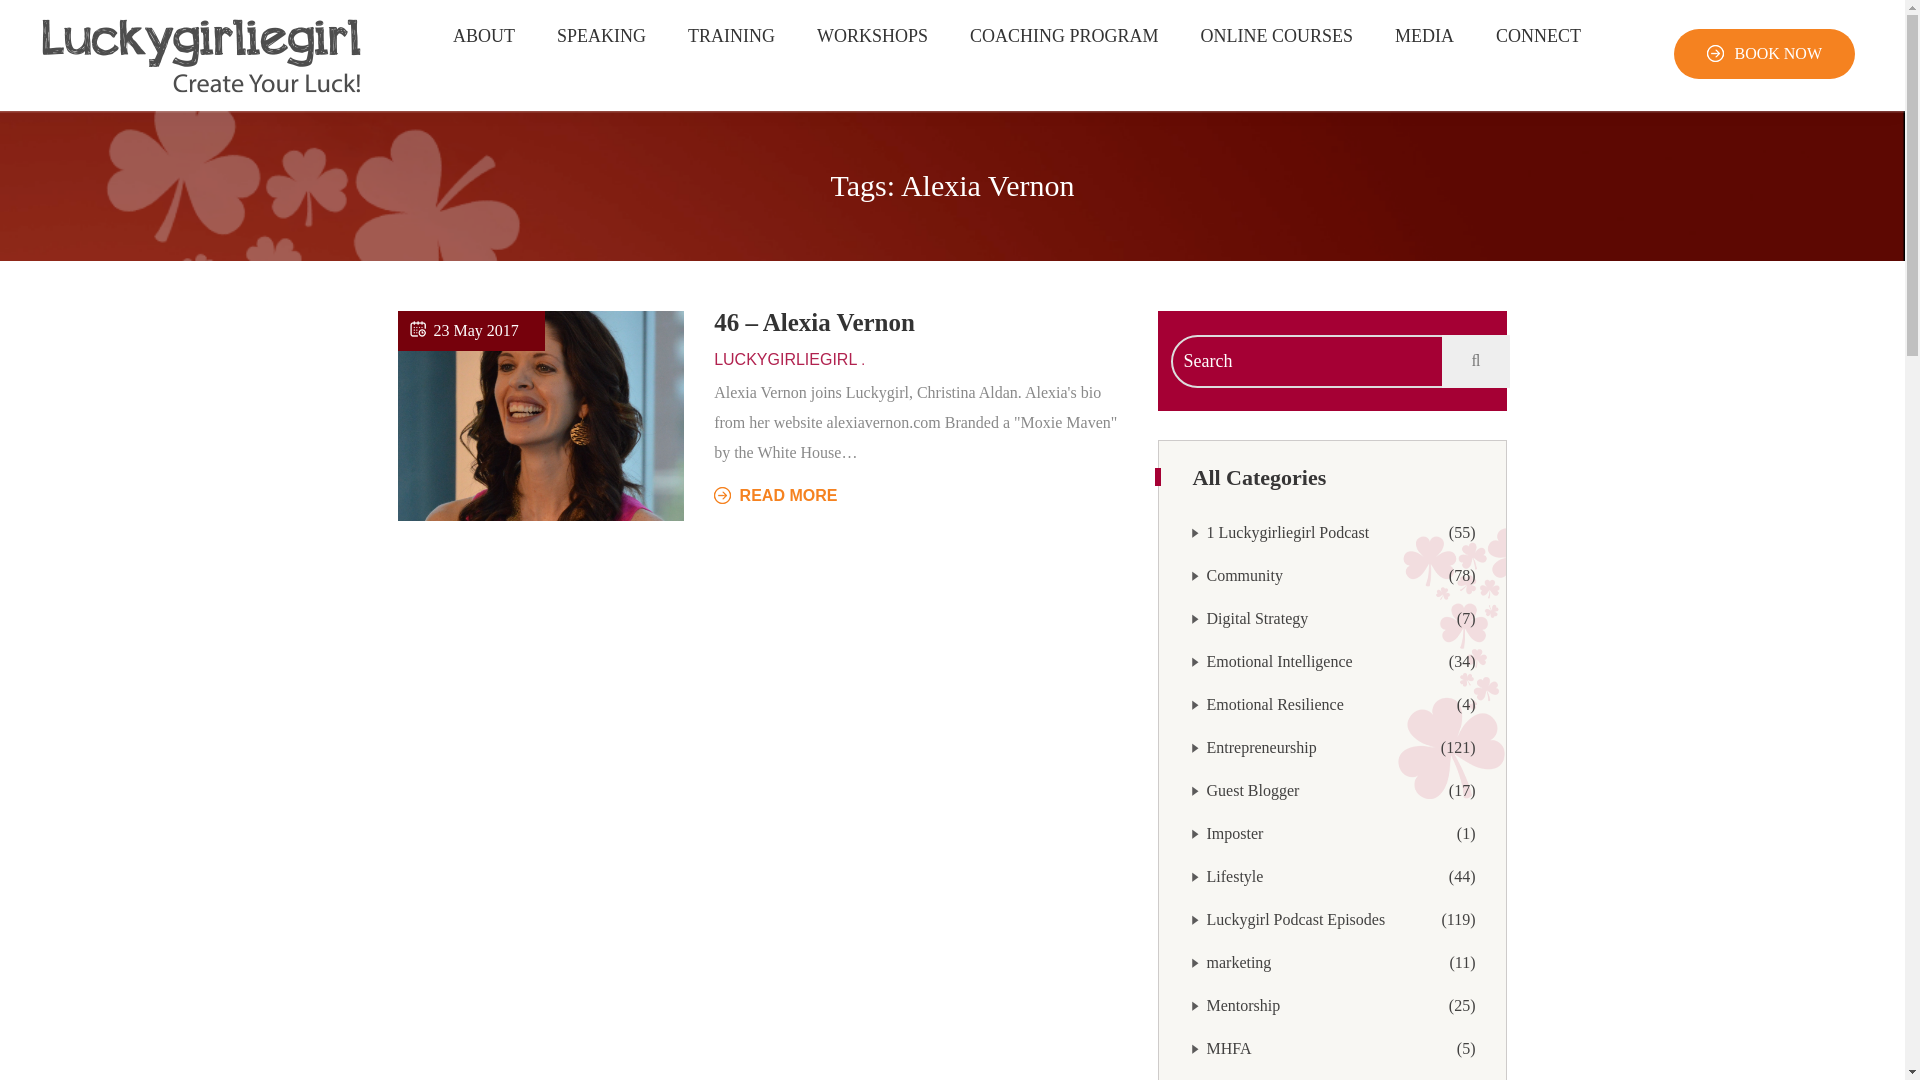 This screenshot has height=1080, width=1920. I want to click on WORKSHOPS, so click(1277, 36).